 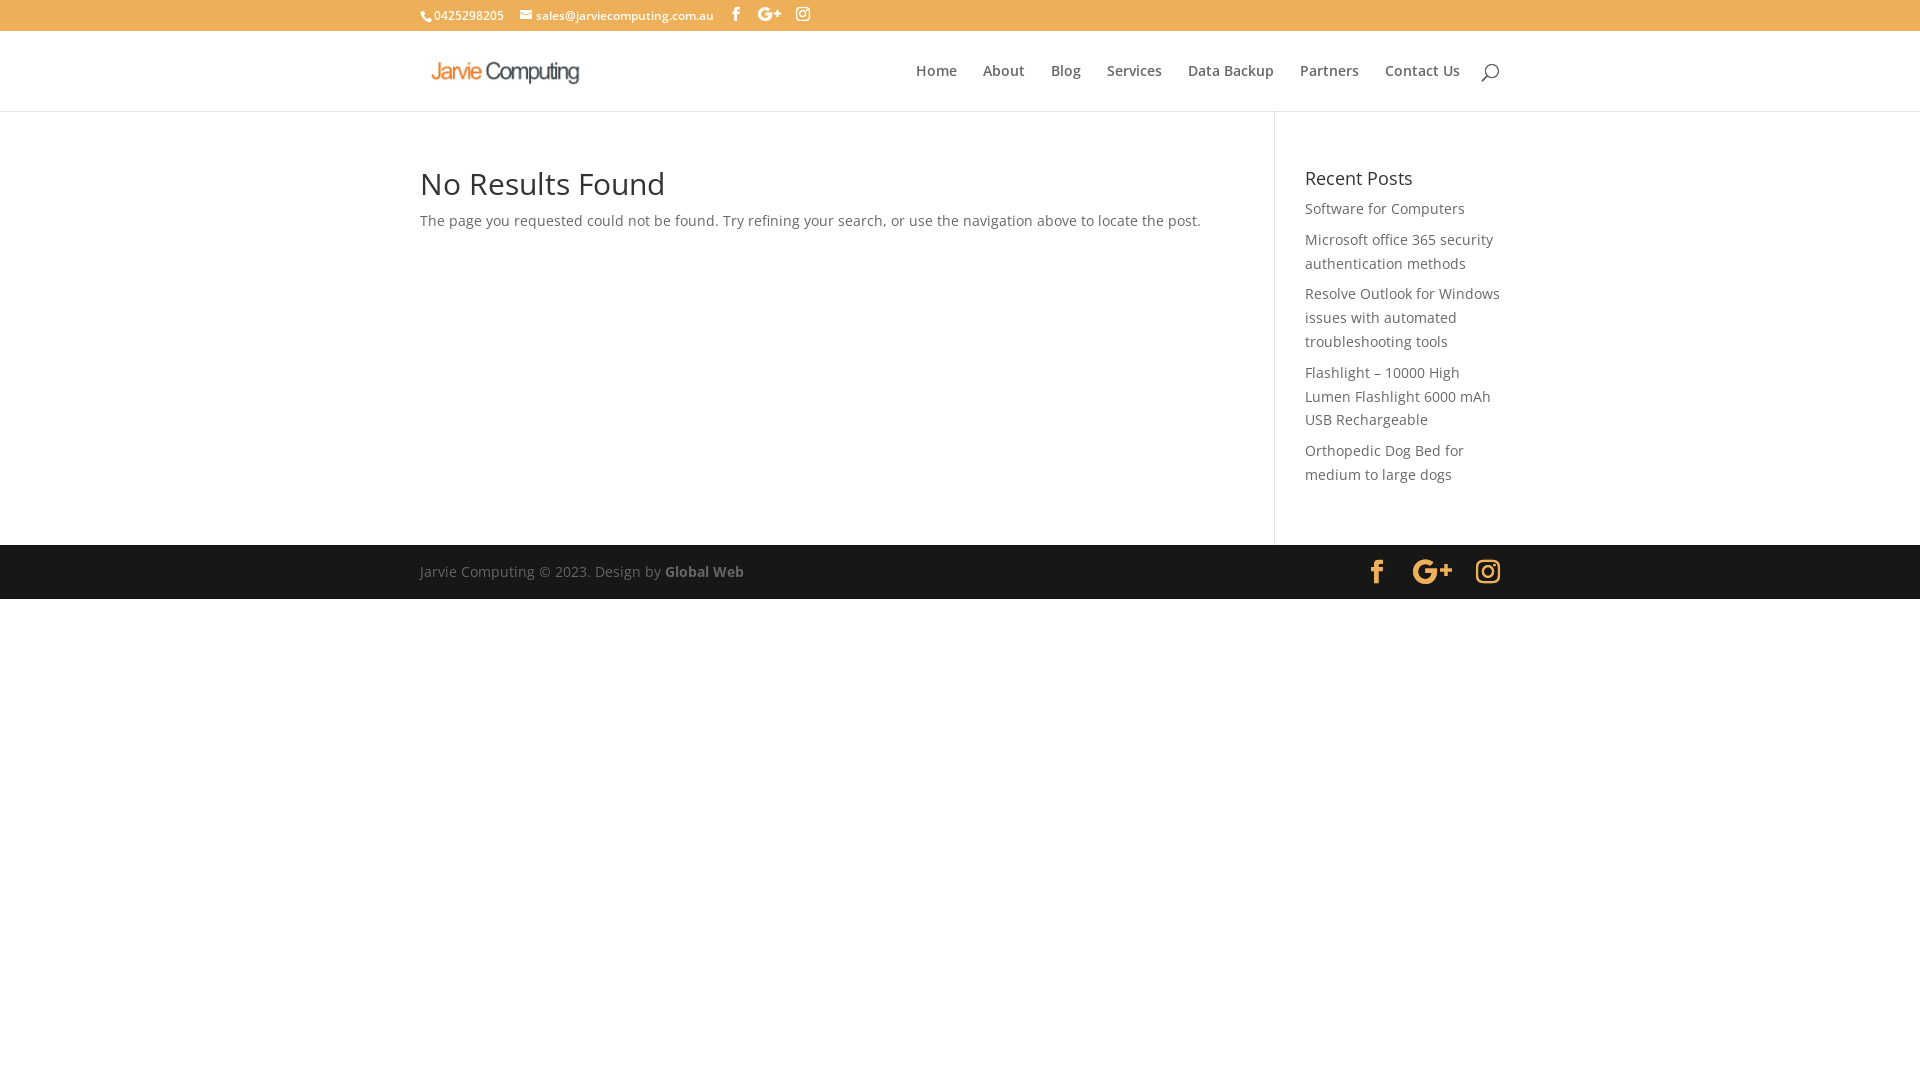 I want to click on Partners, so click(x=1330, y=88).